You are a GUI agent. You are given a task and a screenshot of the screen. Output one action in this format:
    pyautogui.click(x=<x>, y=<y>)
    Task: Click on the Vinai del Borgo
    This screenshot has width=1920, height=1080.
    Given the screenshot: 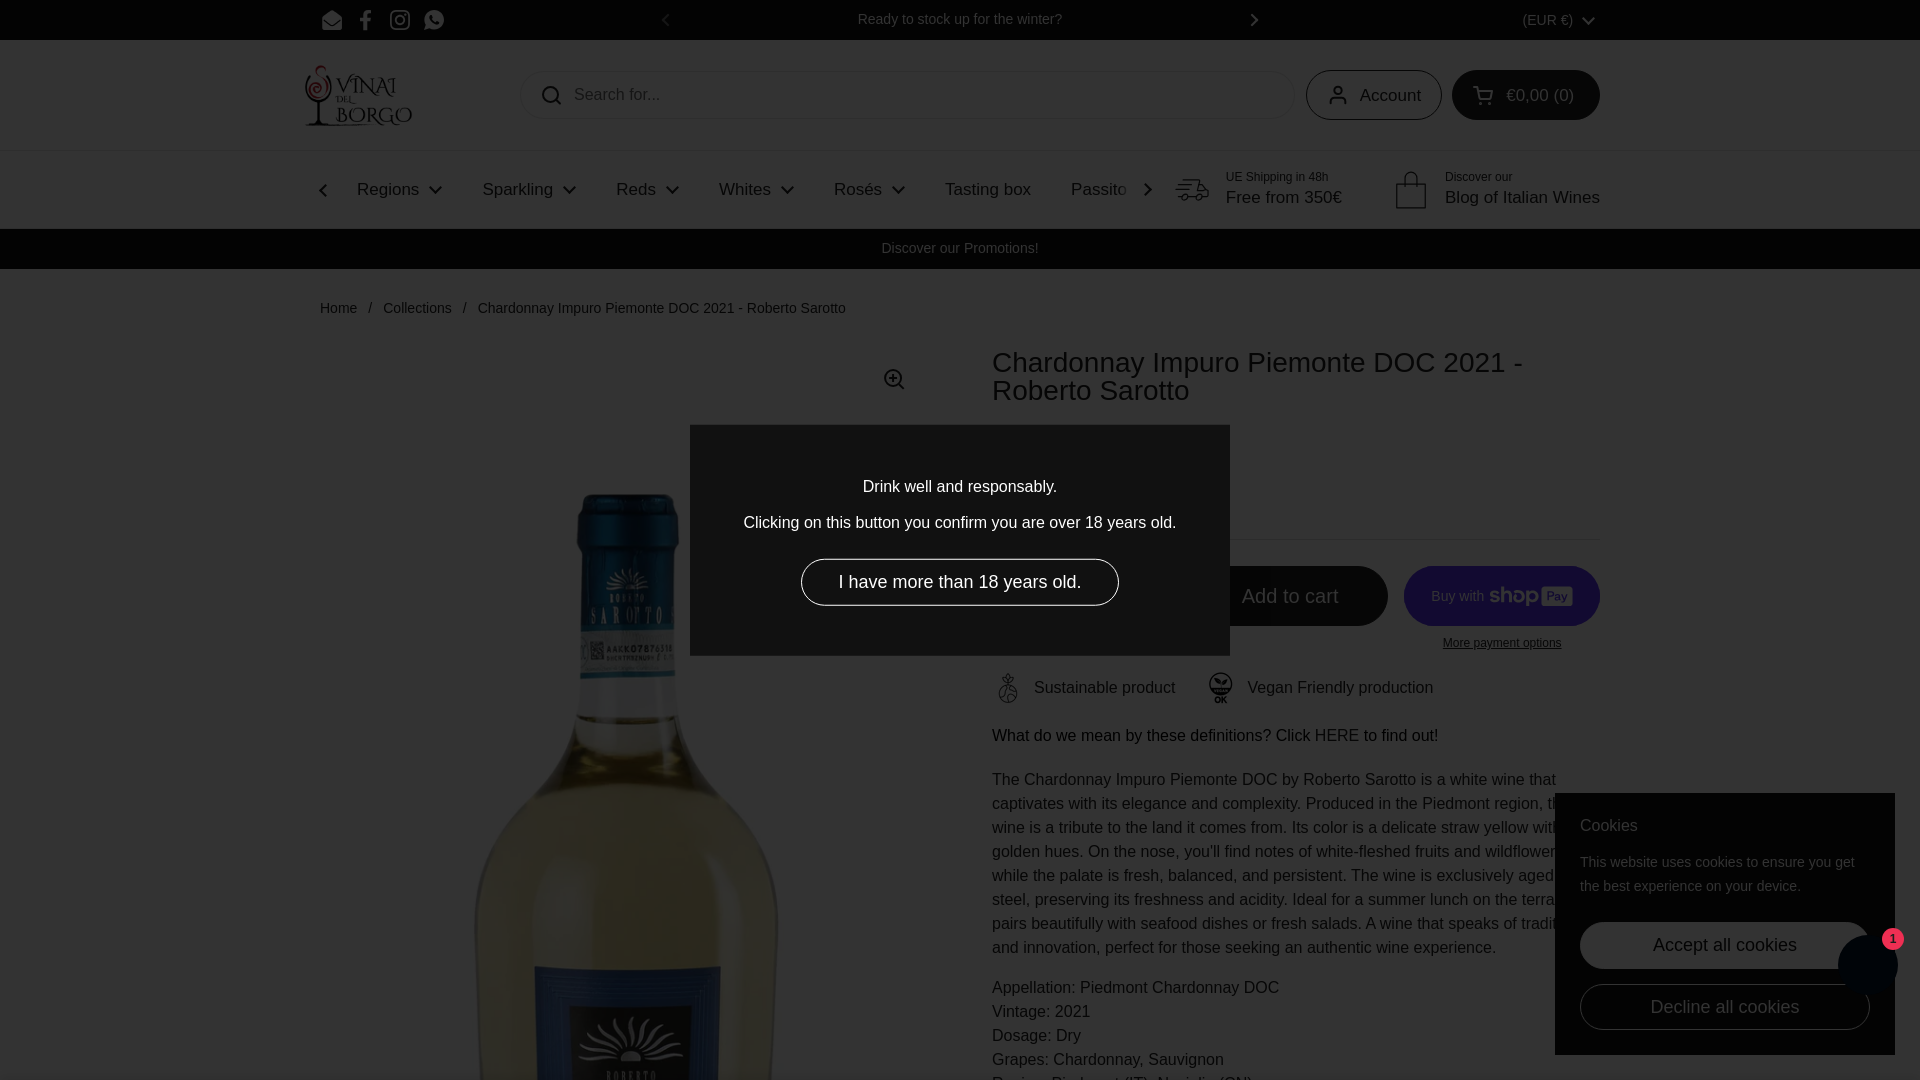 What is the action you would take?
    pyautogui.click(x=338, y=82)
    